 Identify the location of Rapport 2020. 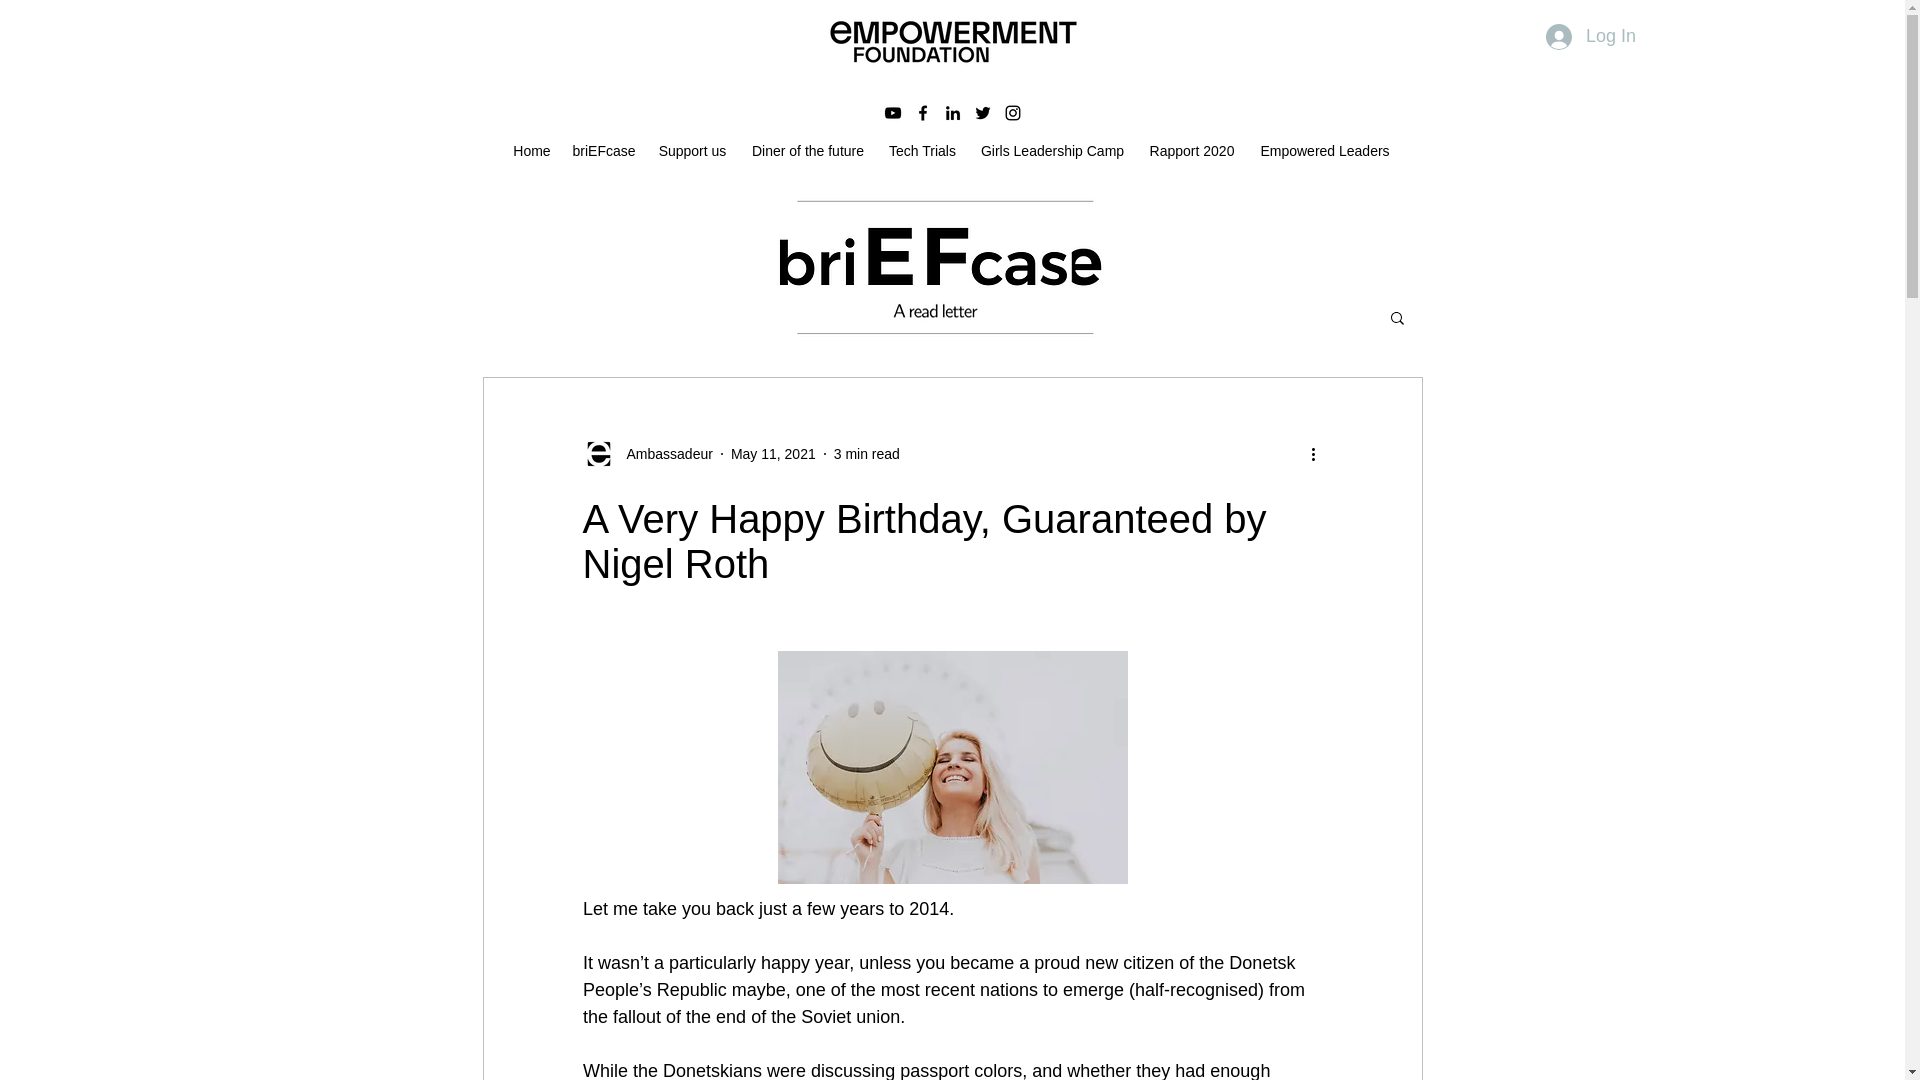
(1192, 151).